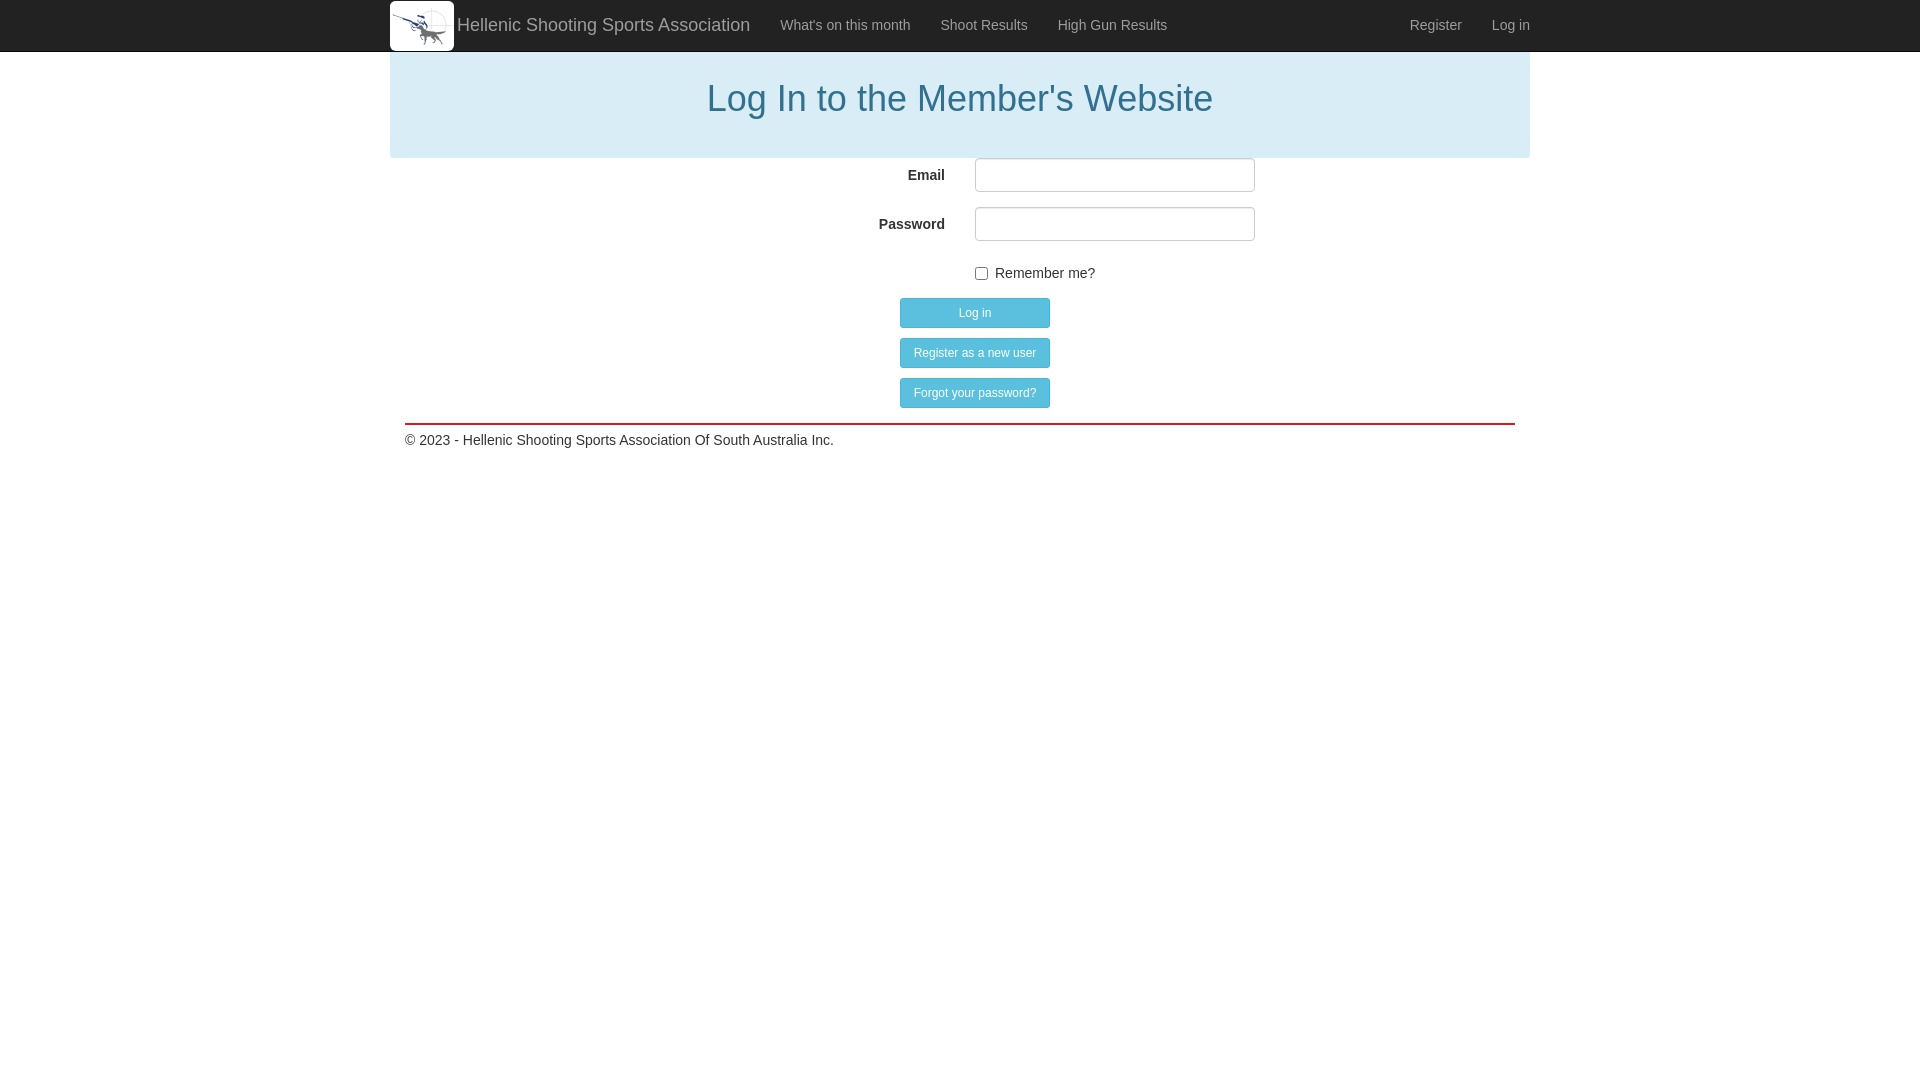 The width and height of the screenshot is (1920, 1080). Describe the element at coordinates (845, 25) in the screenshot. I see `What's on this month` at that location.